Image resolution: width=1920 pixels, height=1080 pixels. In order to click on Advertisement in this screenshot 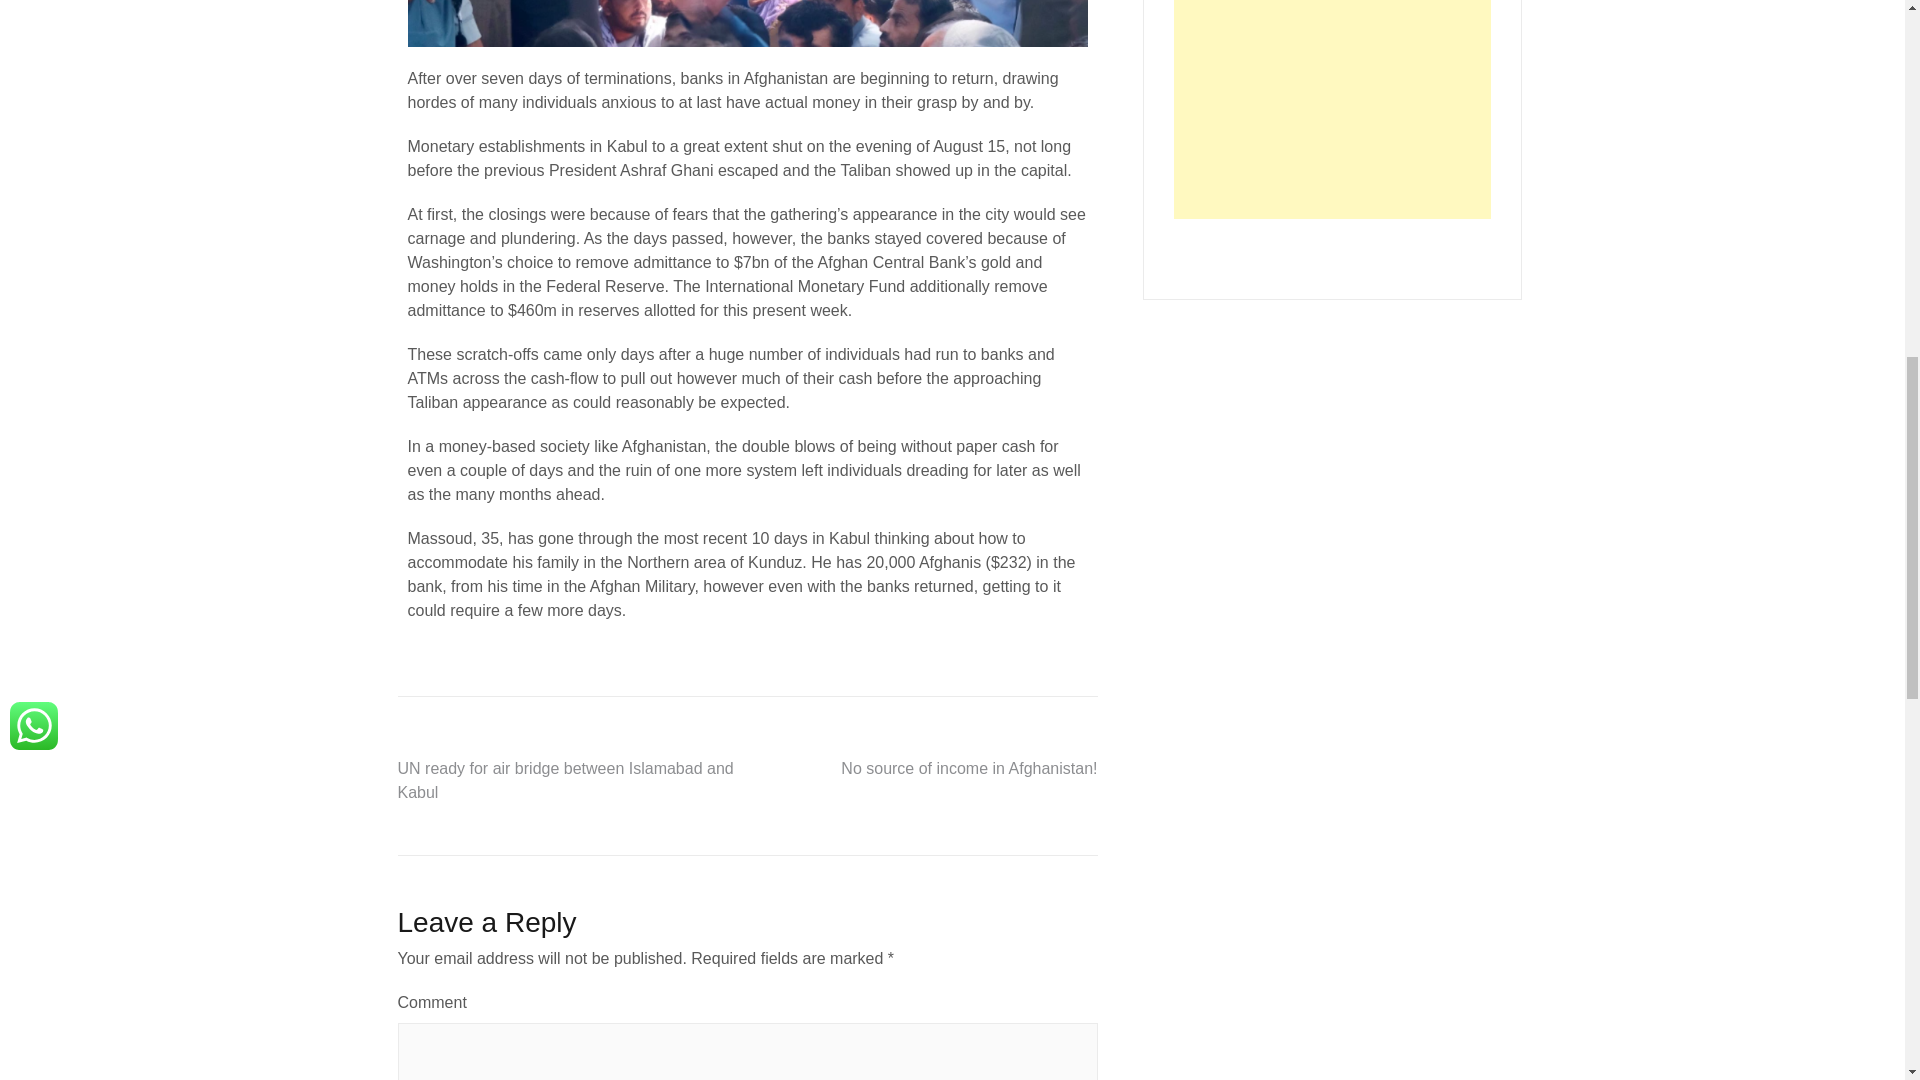, I will do `click(1332, 110)`.